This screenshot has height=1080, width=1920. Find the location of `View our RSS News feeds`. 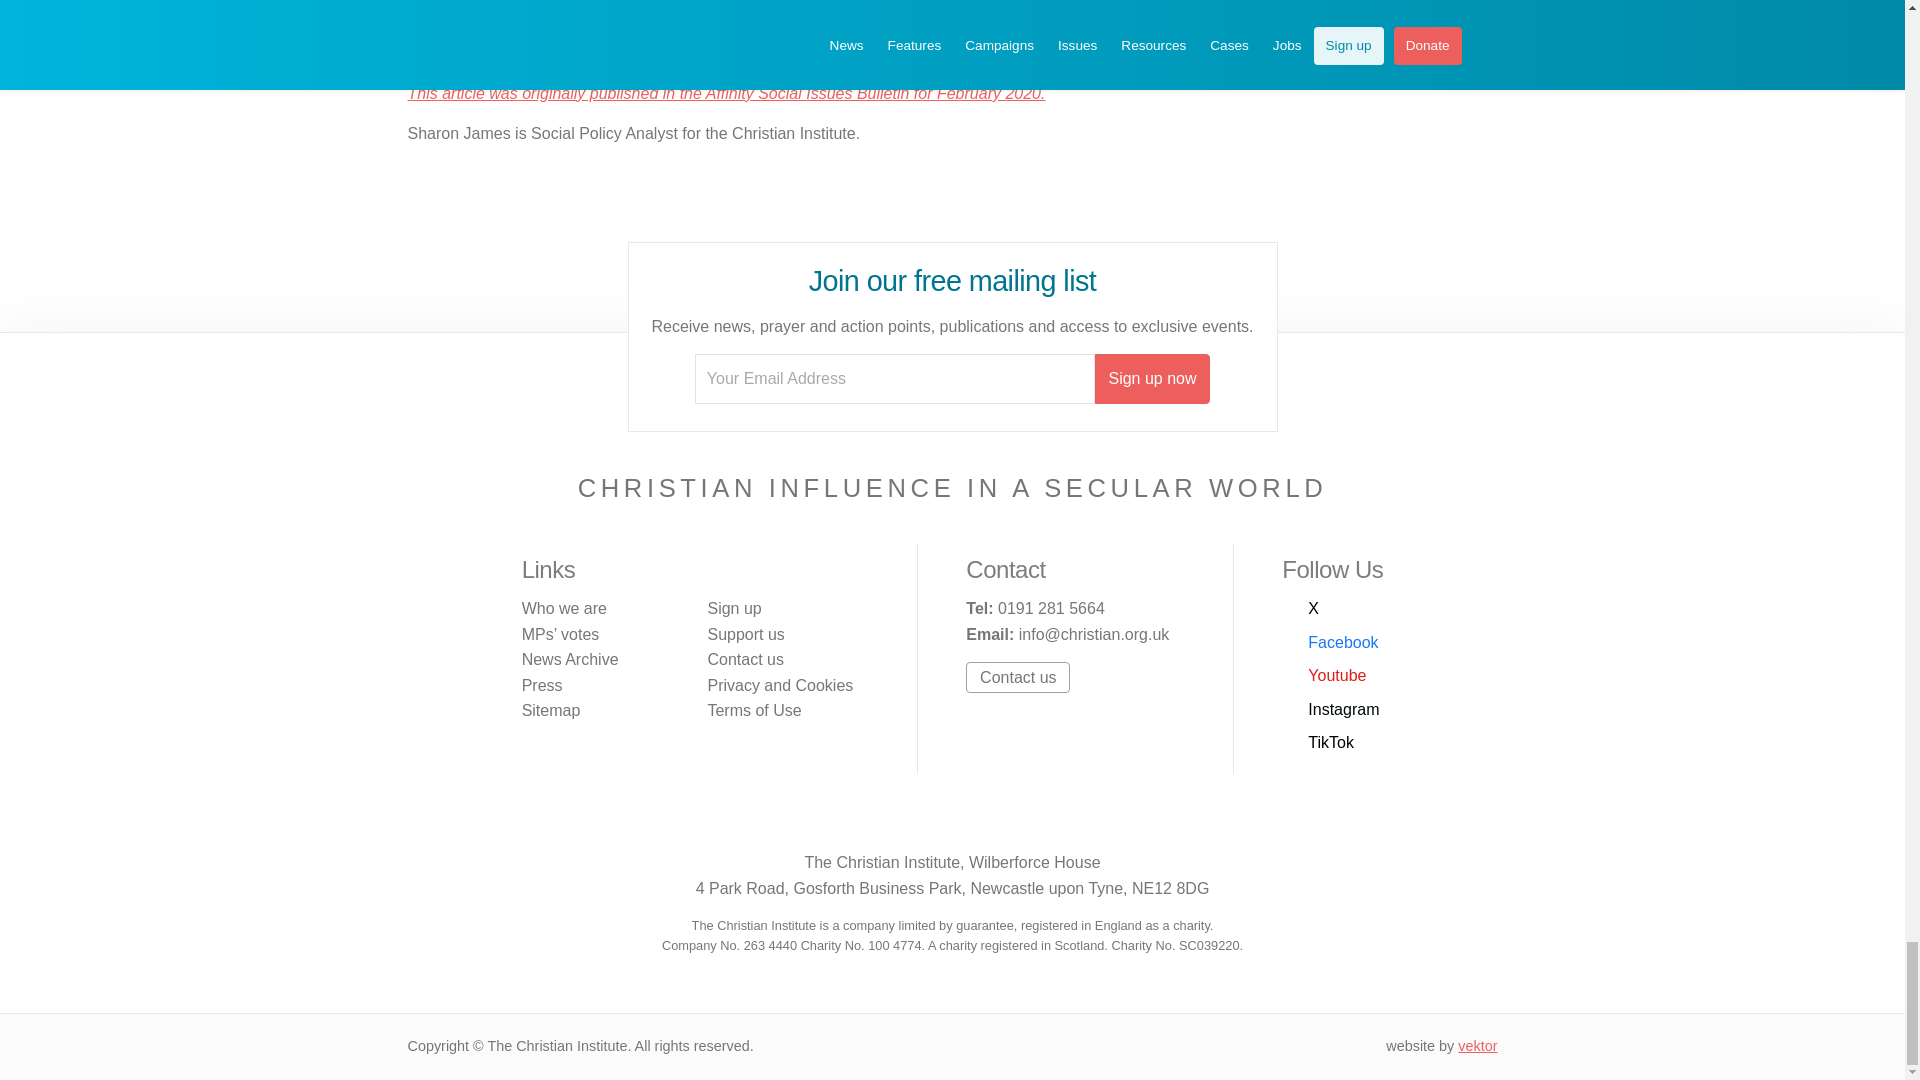

View our RSS News feeds is located at coordinates (1058, 820).